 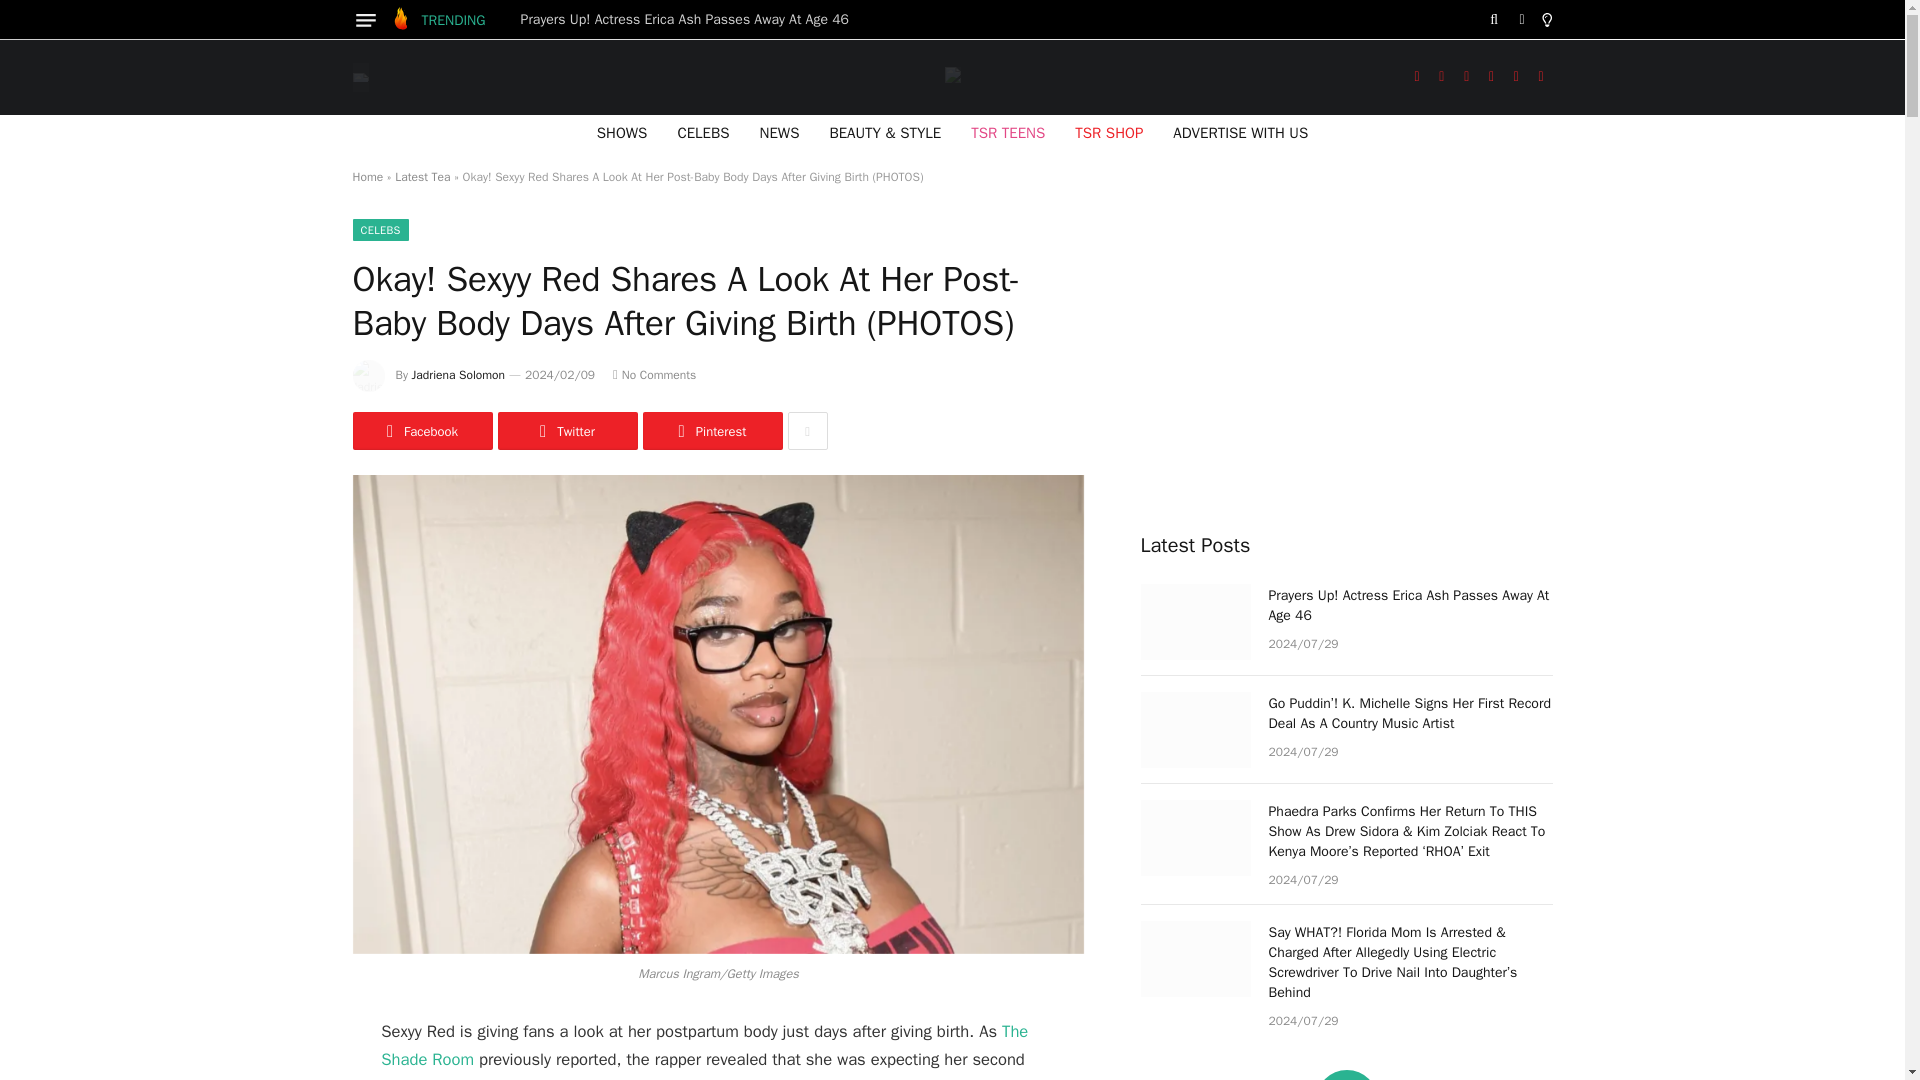 What do you see at coordinates (421, 430) in the screenshot?
I see `Share on Facebook` at bounding box center [421, 430].